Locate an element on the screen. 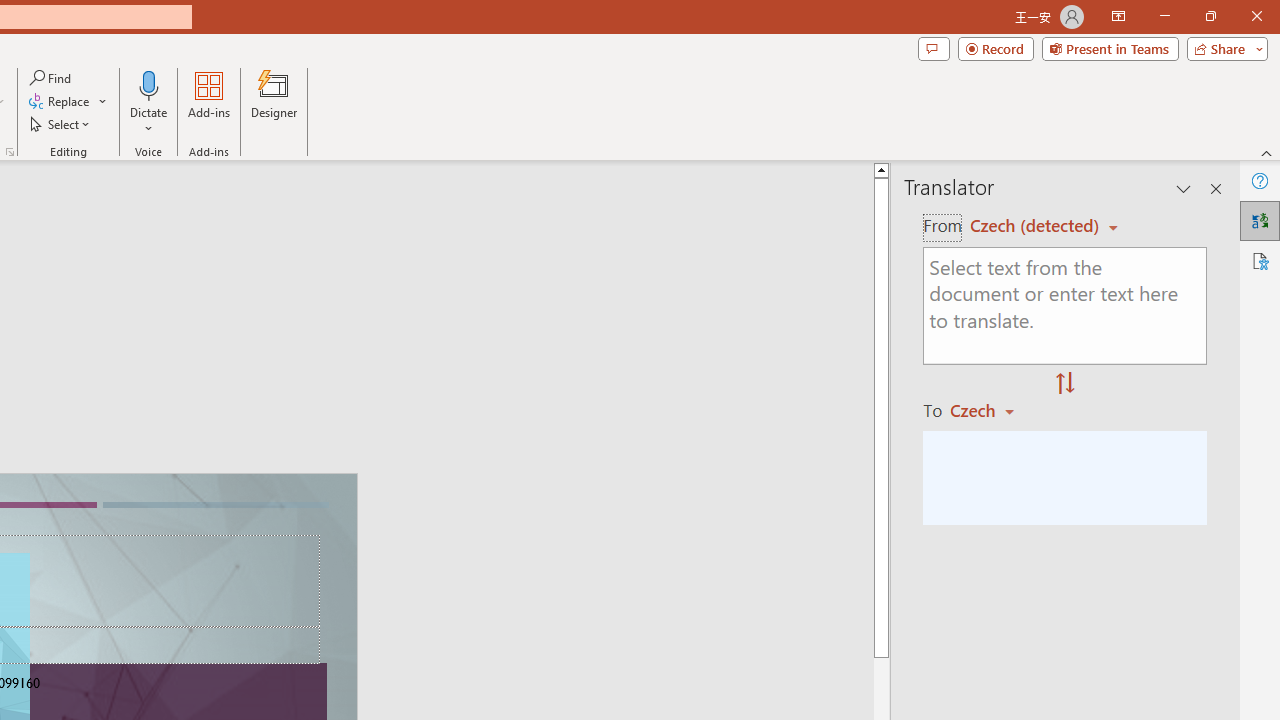  Czech is located at coordinates (991, 410).